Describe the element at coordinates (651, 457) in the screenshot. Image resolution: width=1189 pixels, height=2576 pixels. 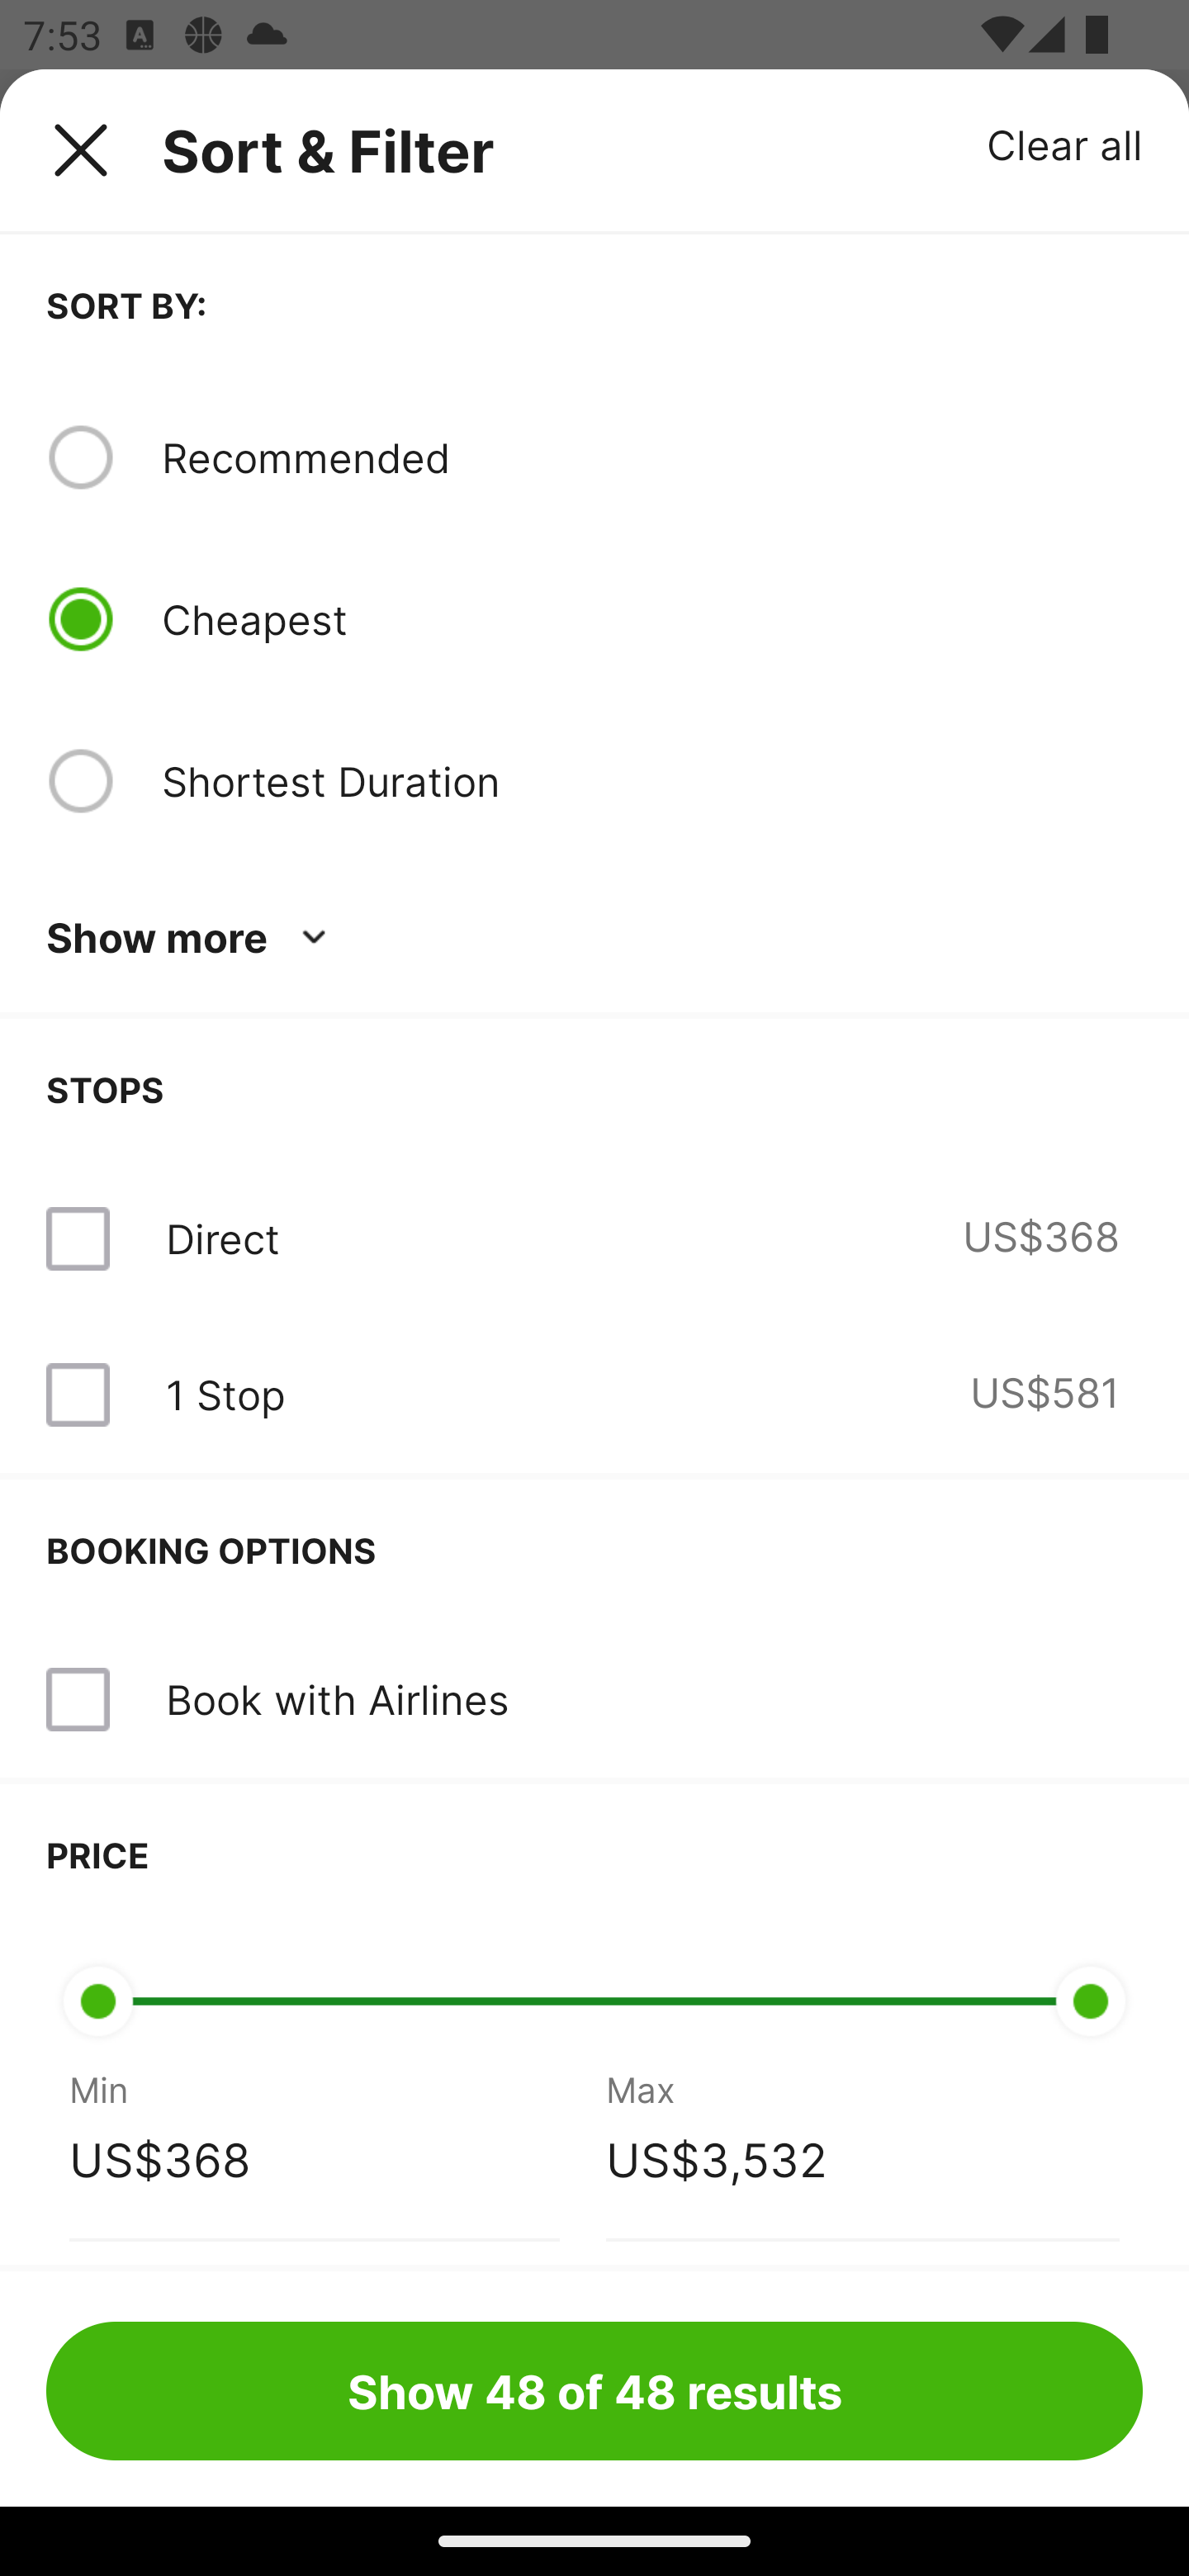
I see `Recommended ` at that location.